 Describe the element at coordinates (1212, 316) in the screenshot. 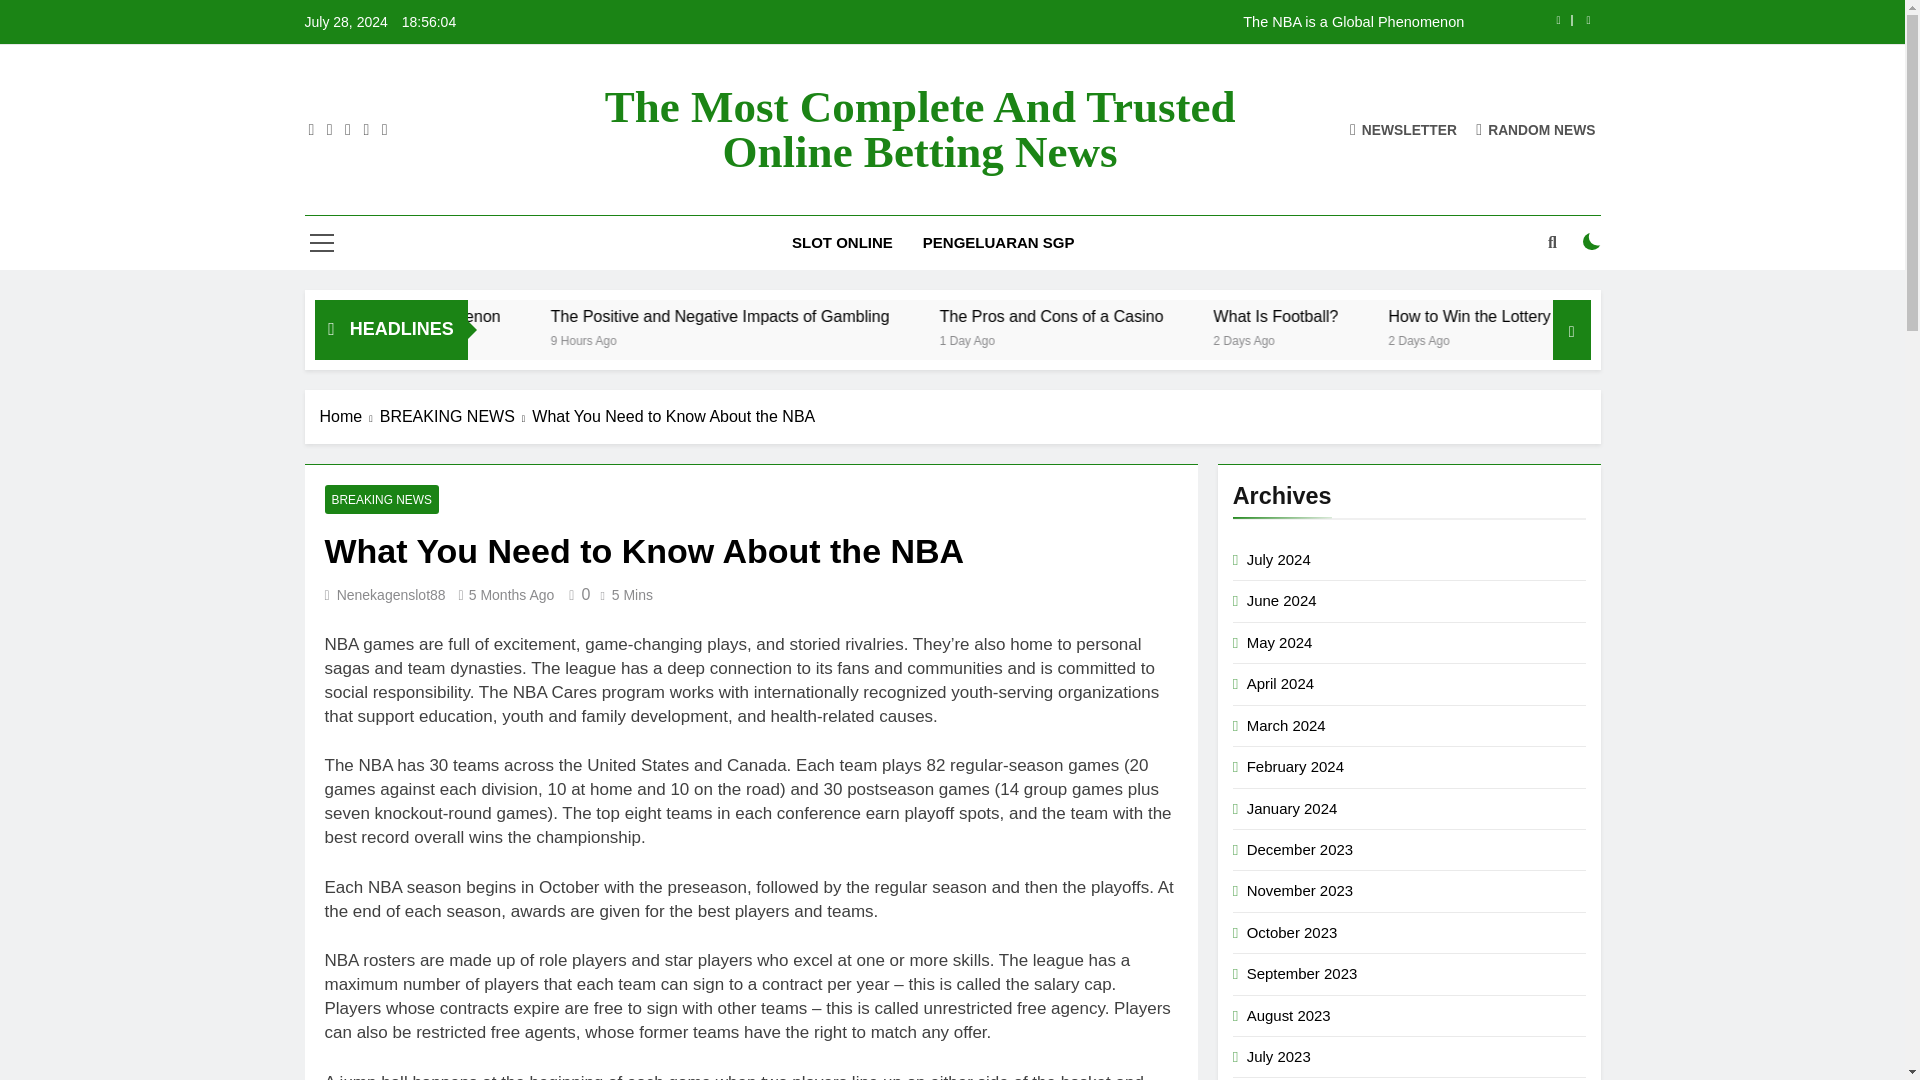

I see `The Pros and Cons of a Casino` at that location.